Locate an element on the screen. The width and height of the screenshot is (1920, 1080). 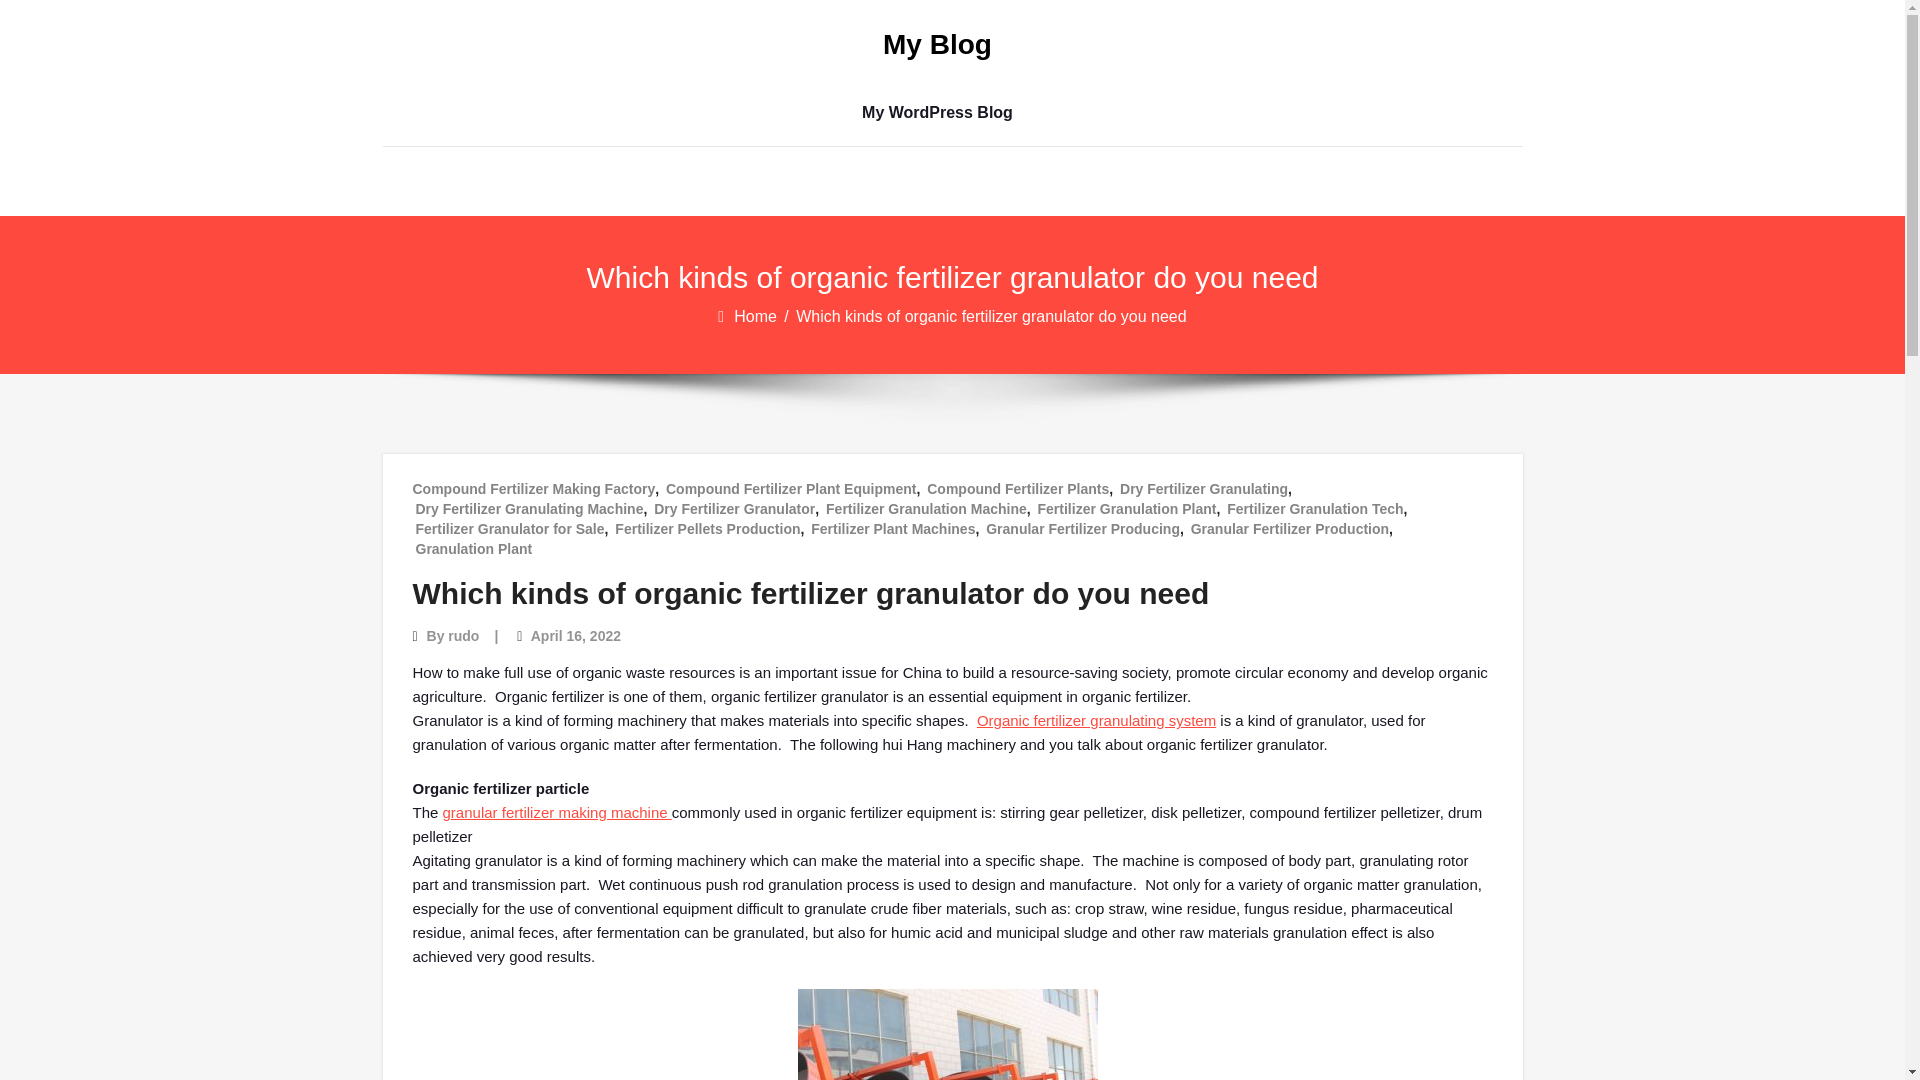
Dry Fertilizer Granulating is located at coordinates (1204, 488).